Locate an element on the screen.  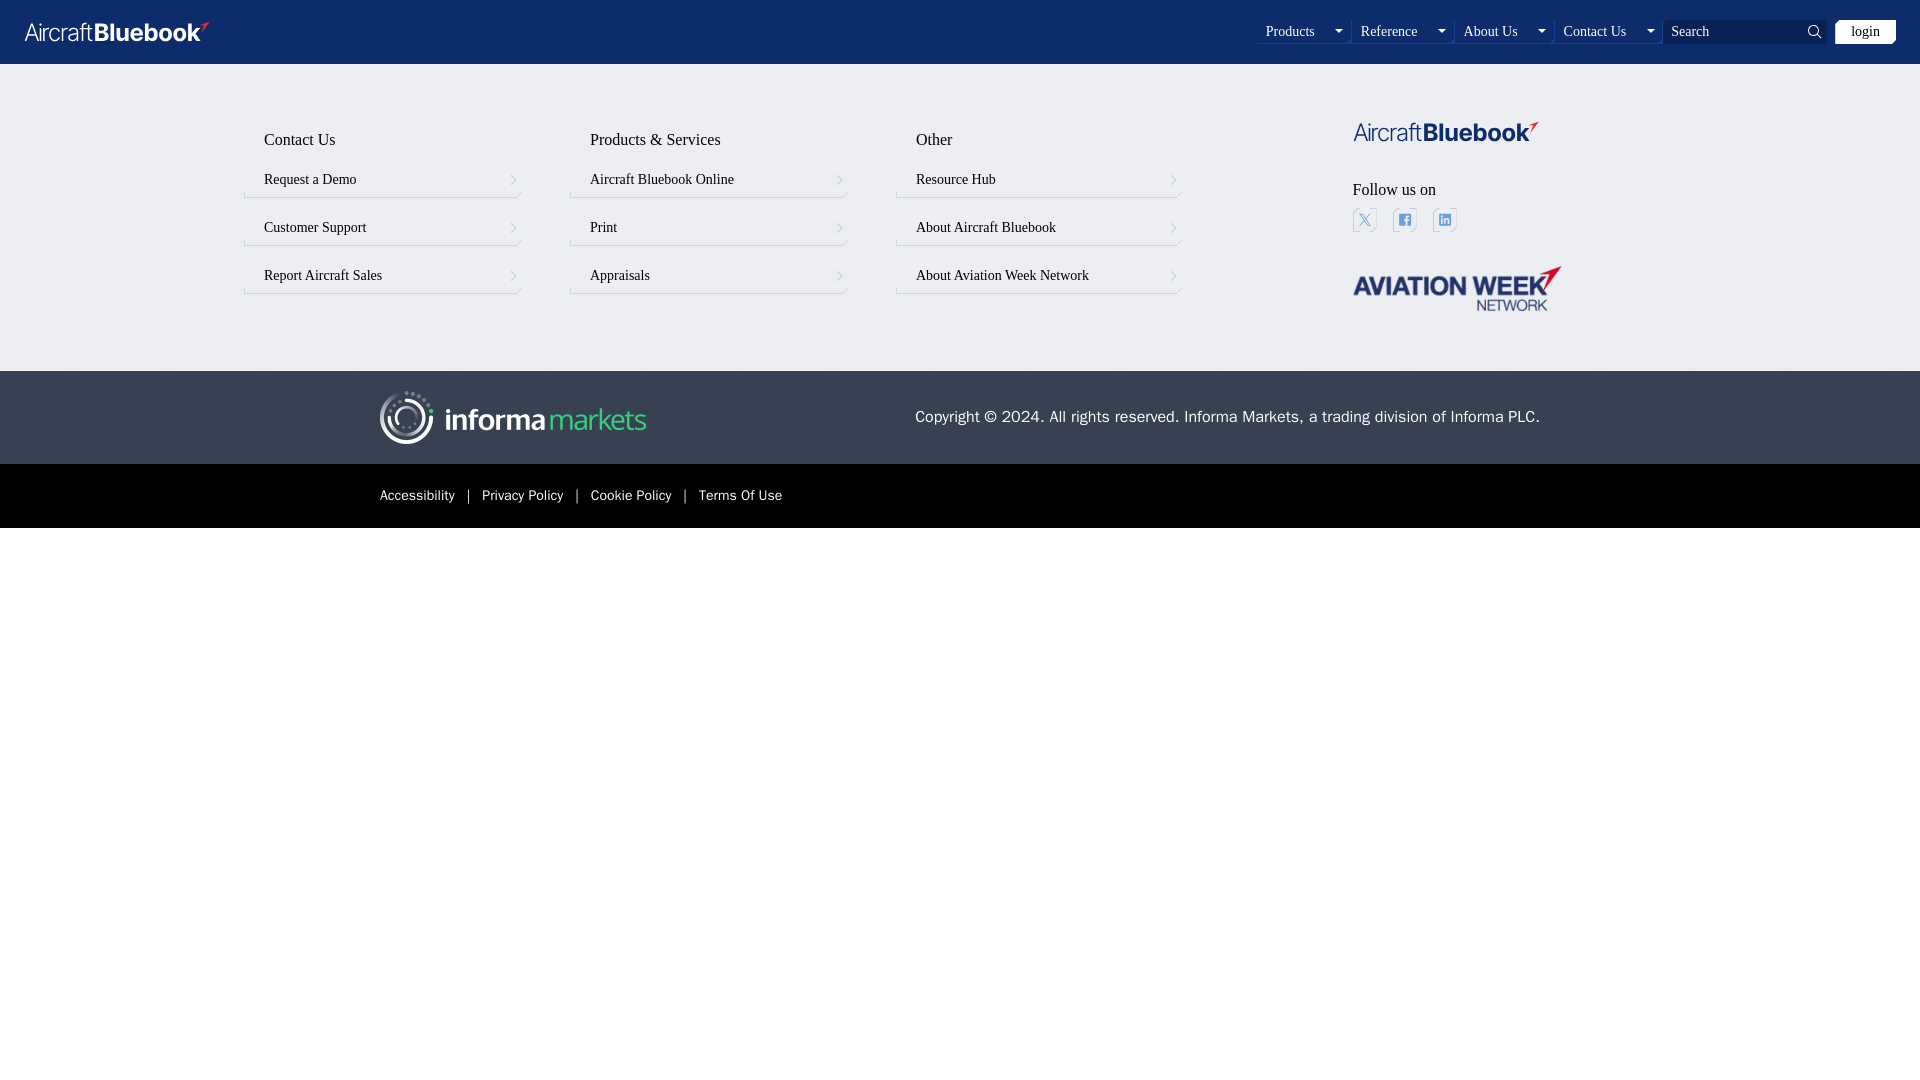
About Aircraft Bluebook is located at coordinates (1039, 228).